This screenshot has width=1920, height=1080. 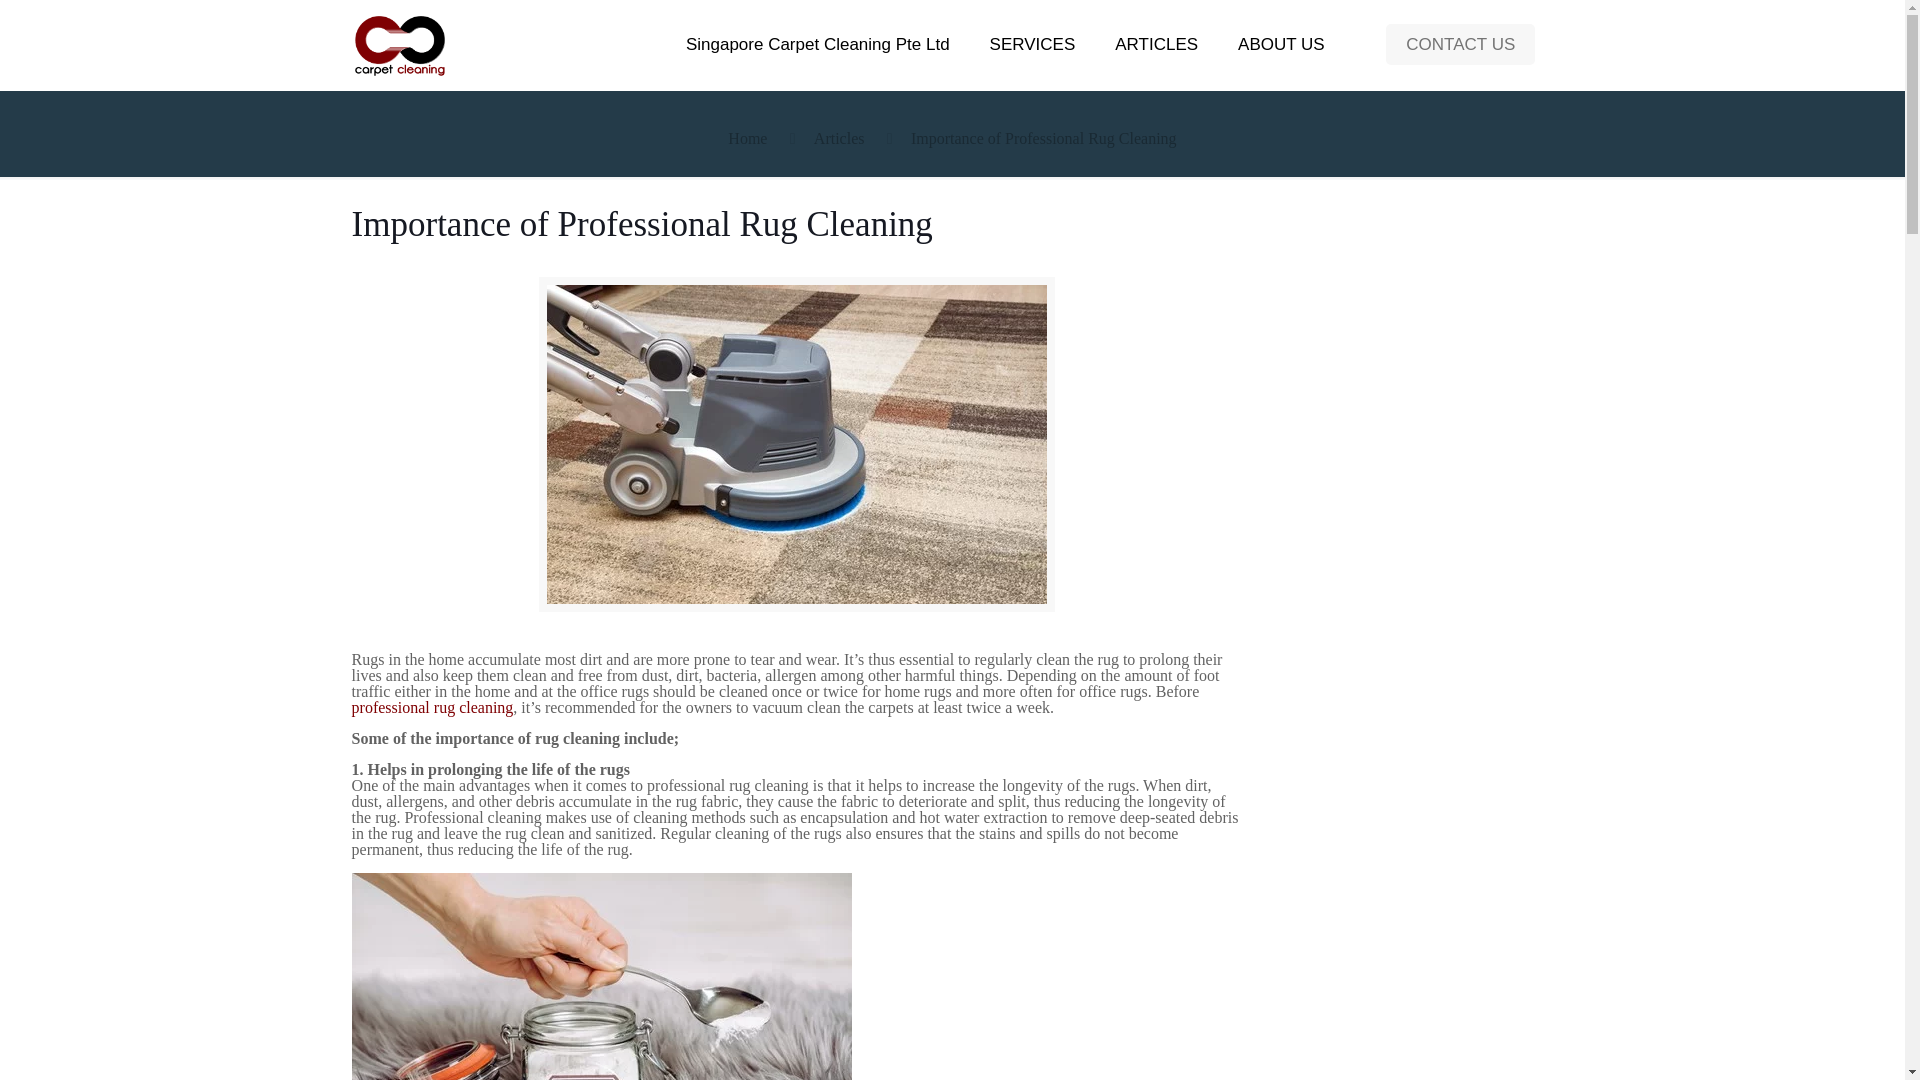 I want to click on CONTACT US, so click(x=1460, y=44).